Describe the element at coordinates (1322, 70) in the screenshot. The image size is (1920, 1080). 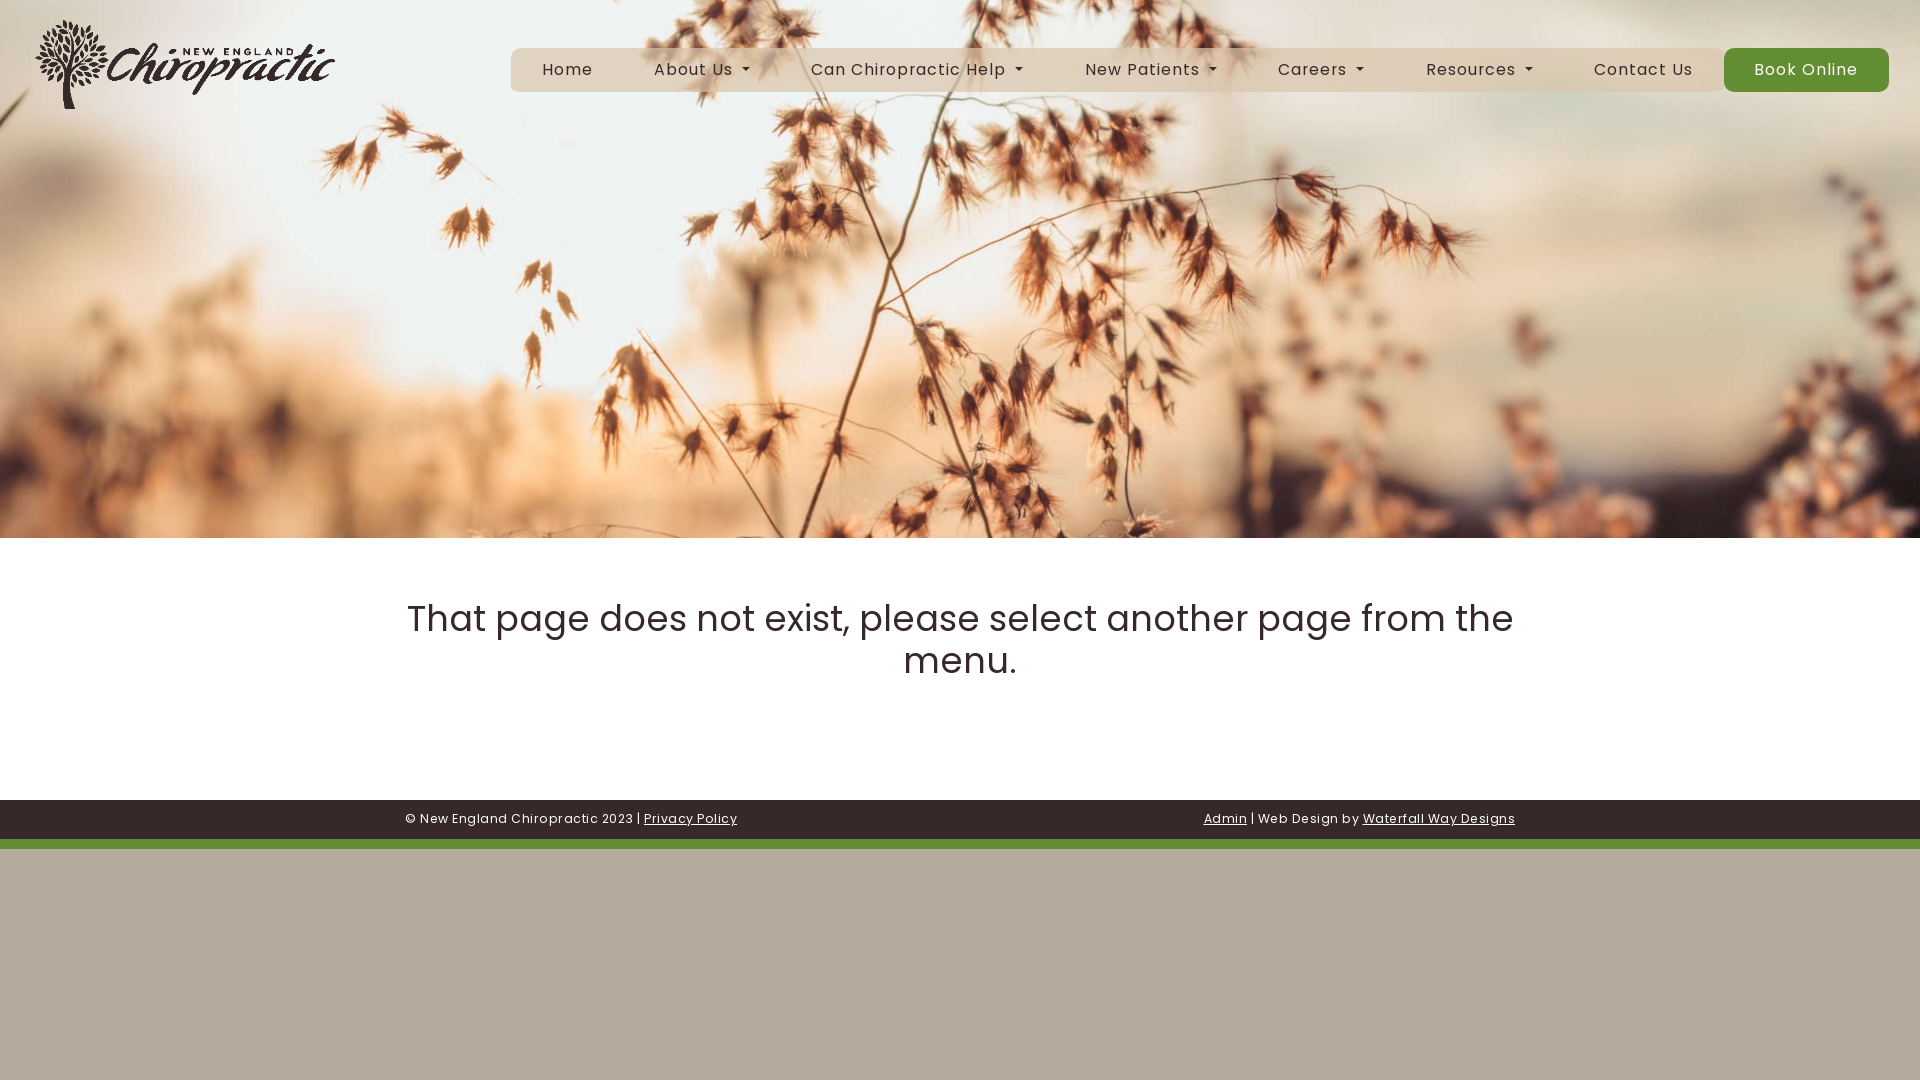
I see `Careers` at that location.